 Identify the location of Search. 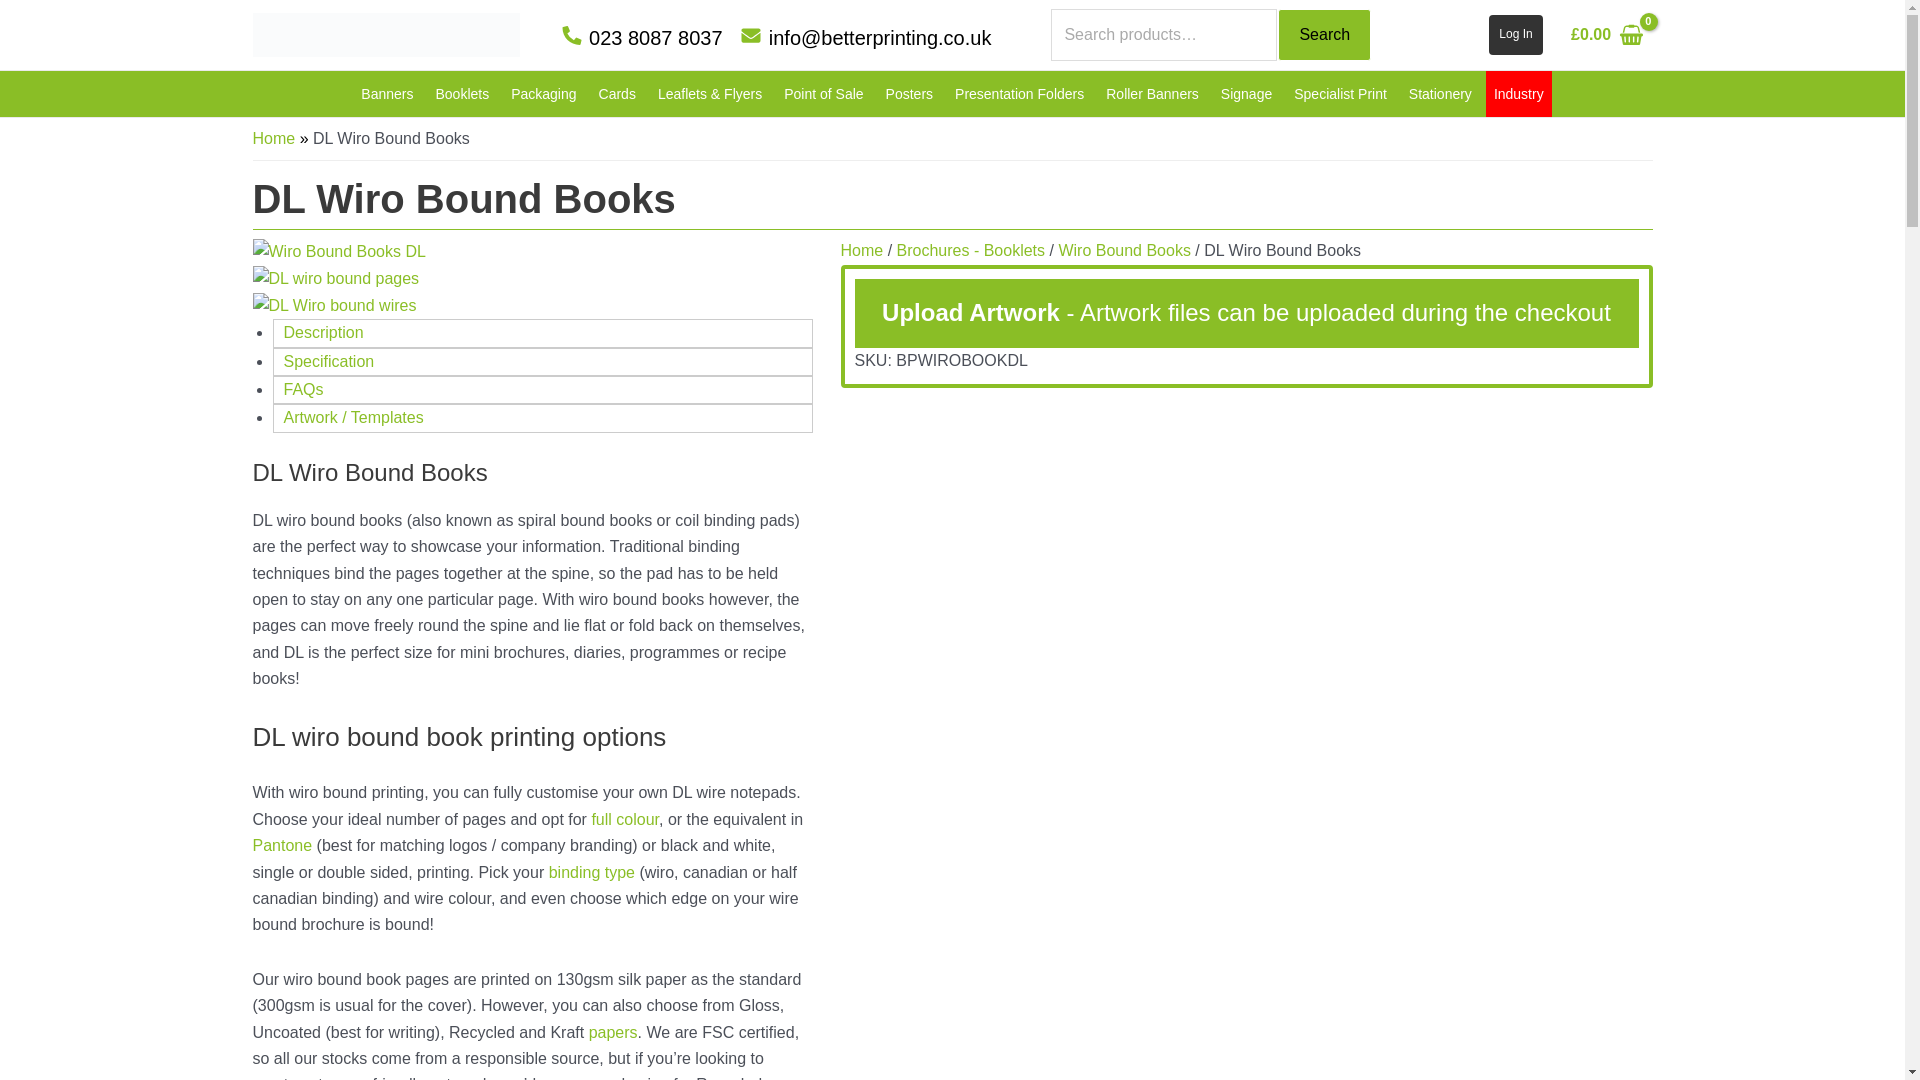
(1324, 34).